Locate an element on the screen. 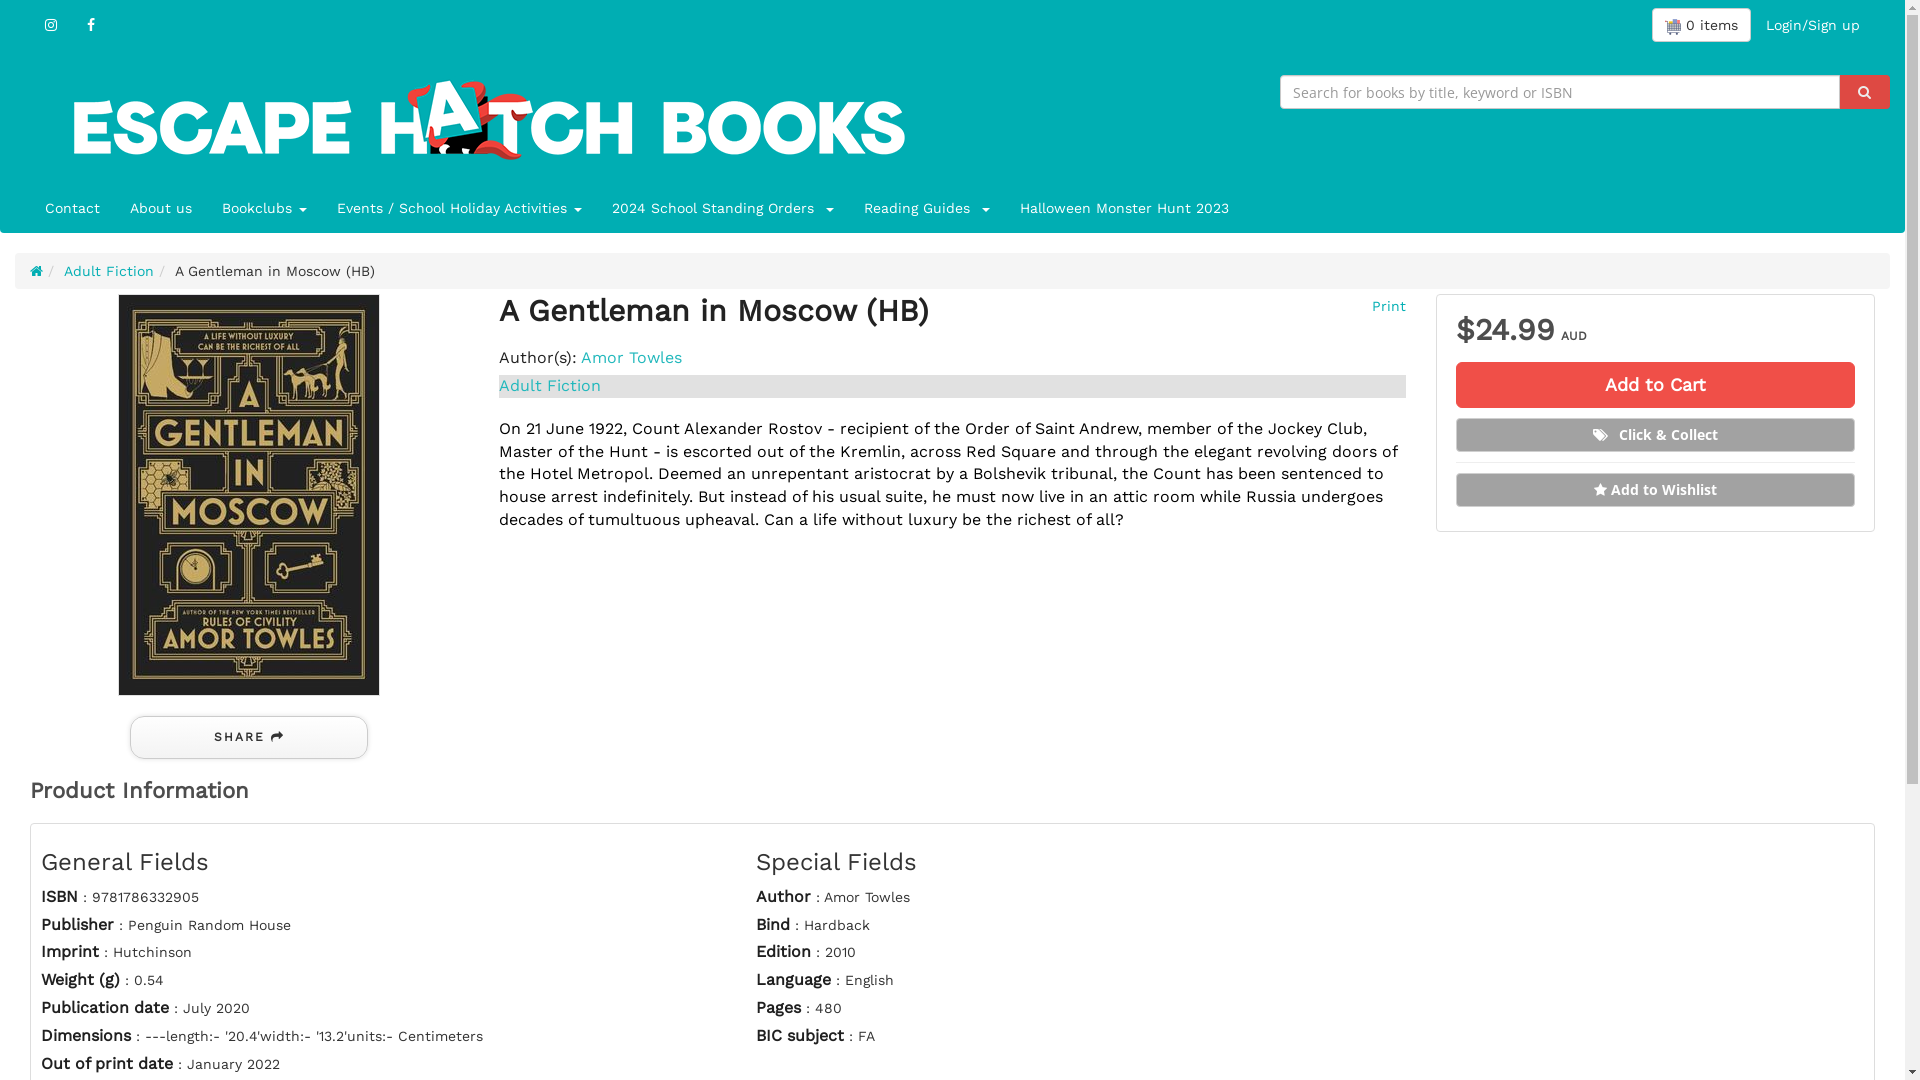 The image size is (1920, 1080). About us is located at coordinates (161, 208).